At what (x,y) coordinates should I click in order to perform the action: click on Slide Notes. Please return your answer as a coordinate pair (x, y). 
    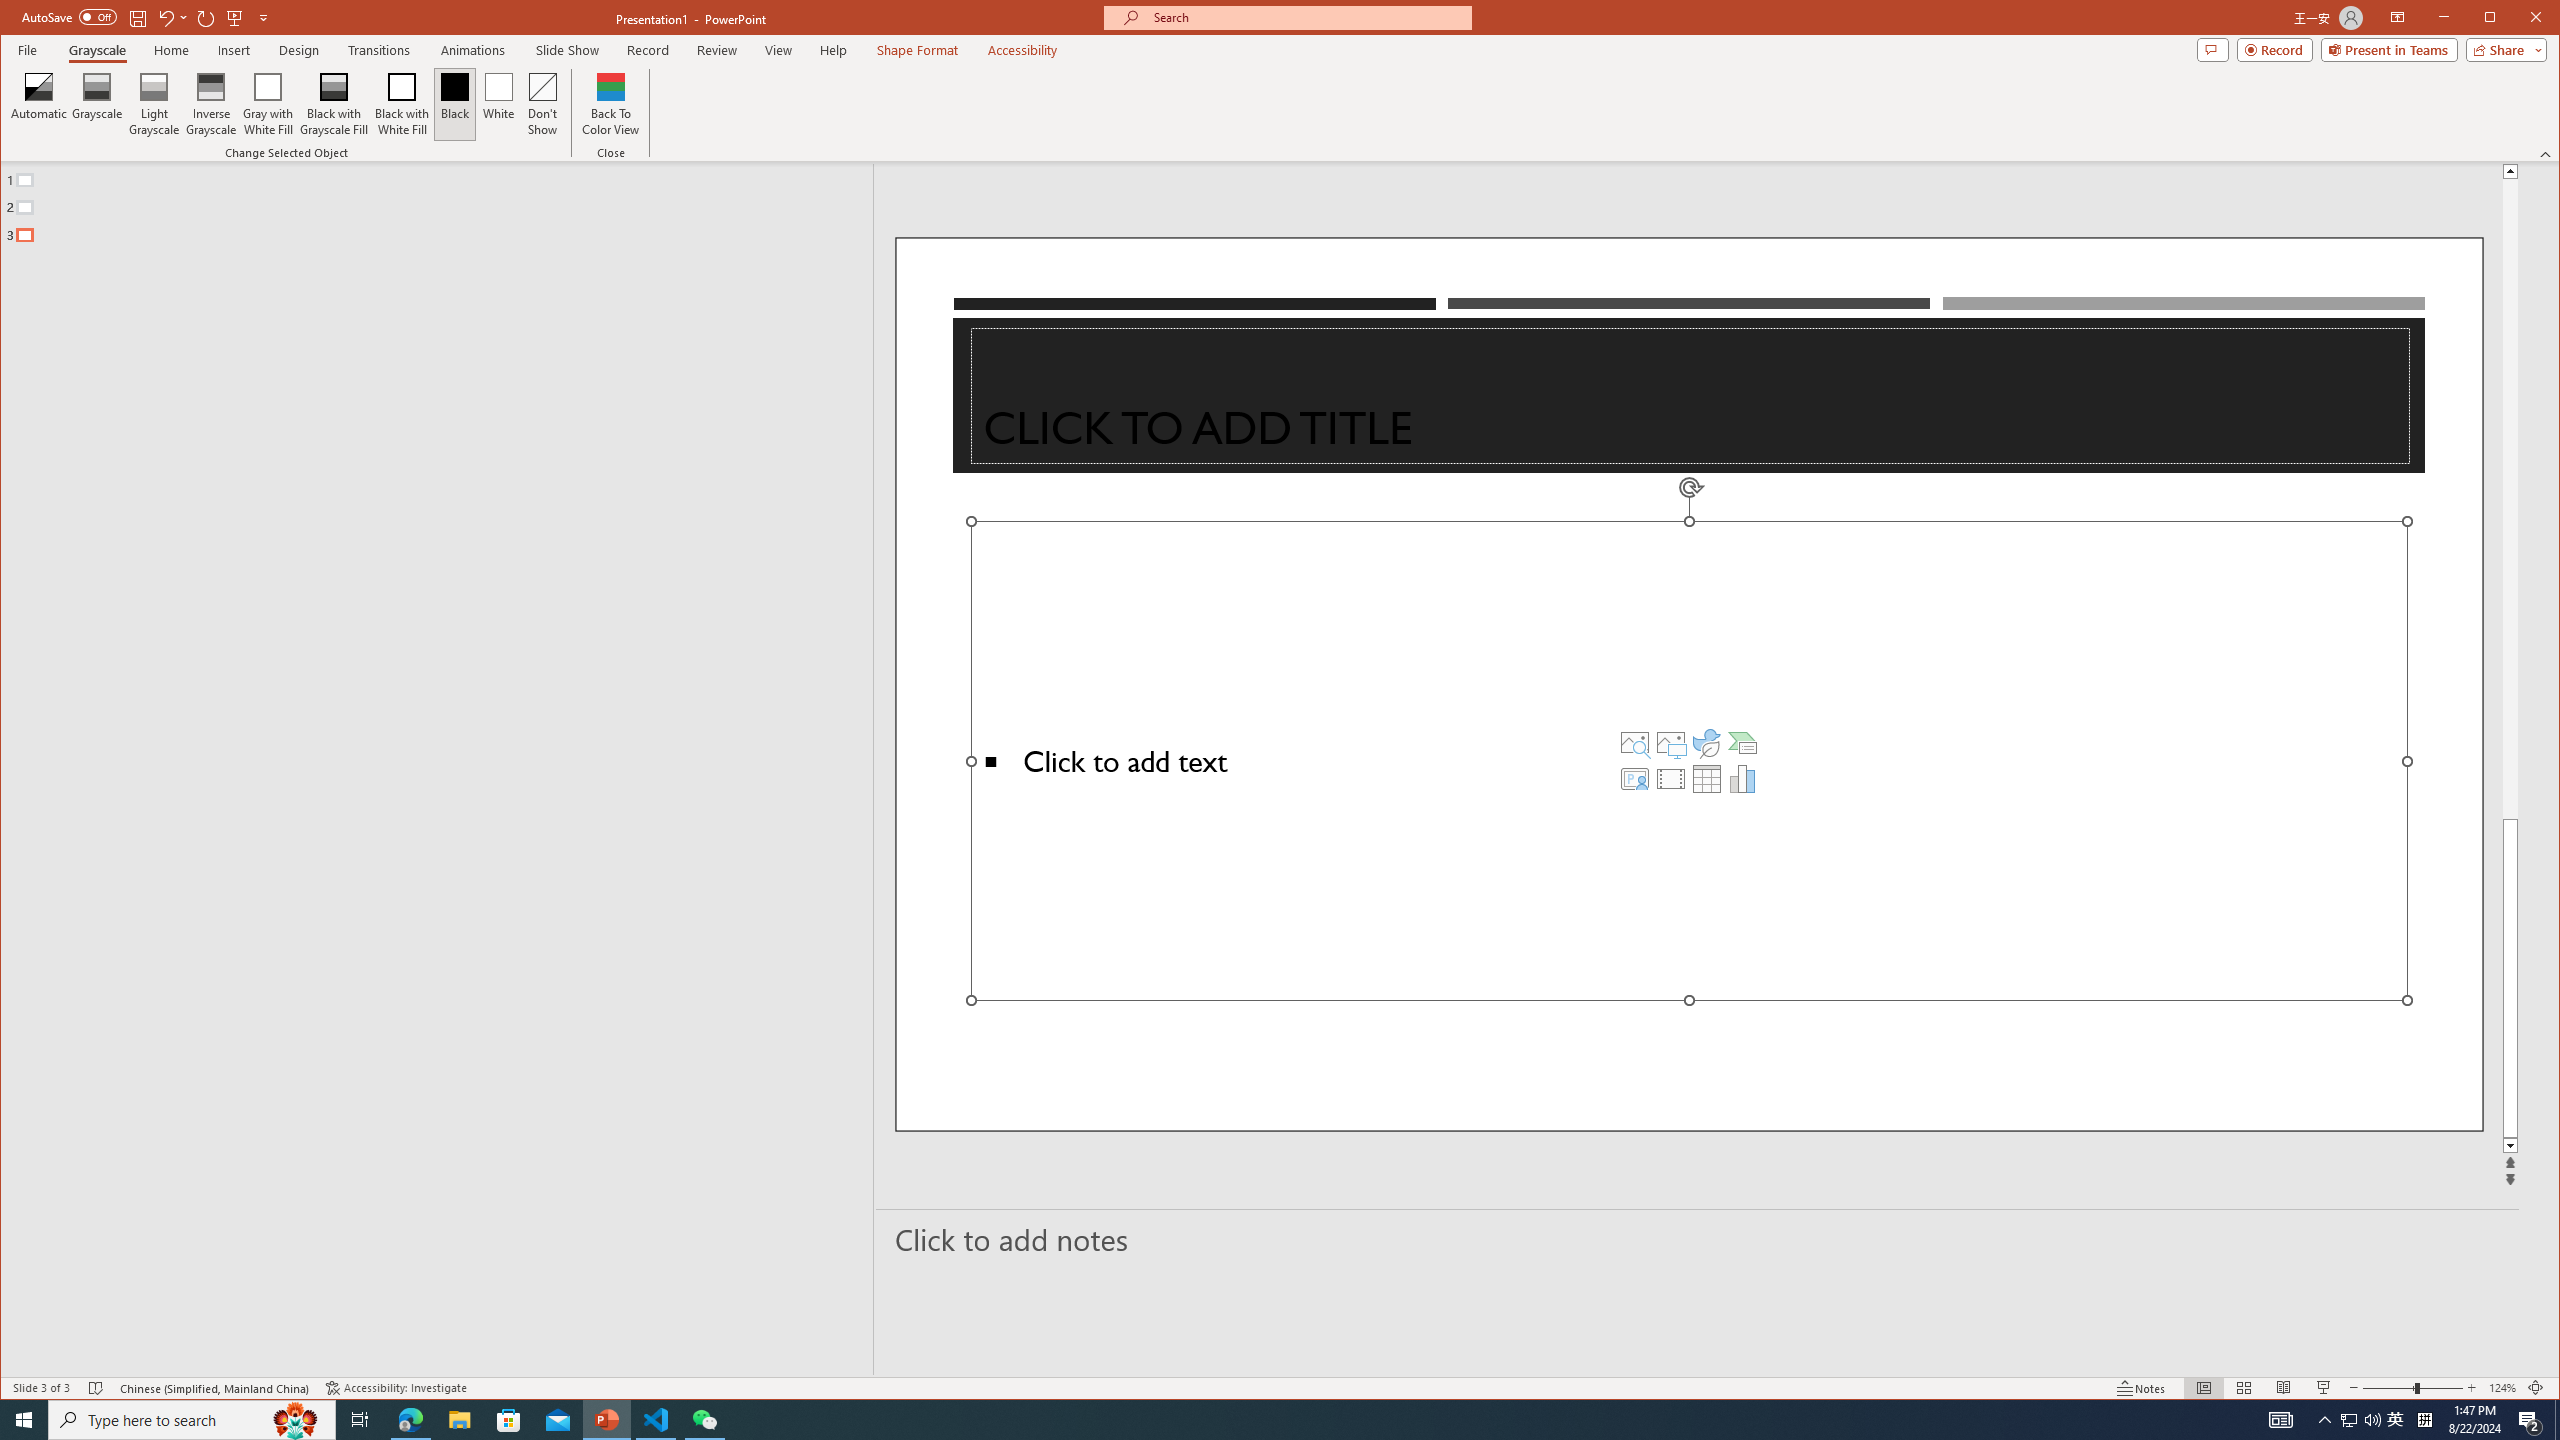
    Looking at the image, I should click on (1698, 1239).